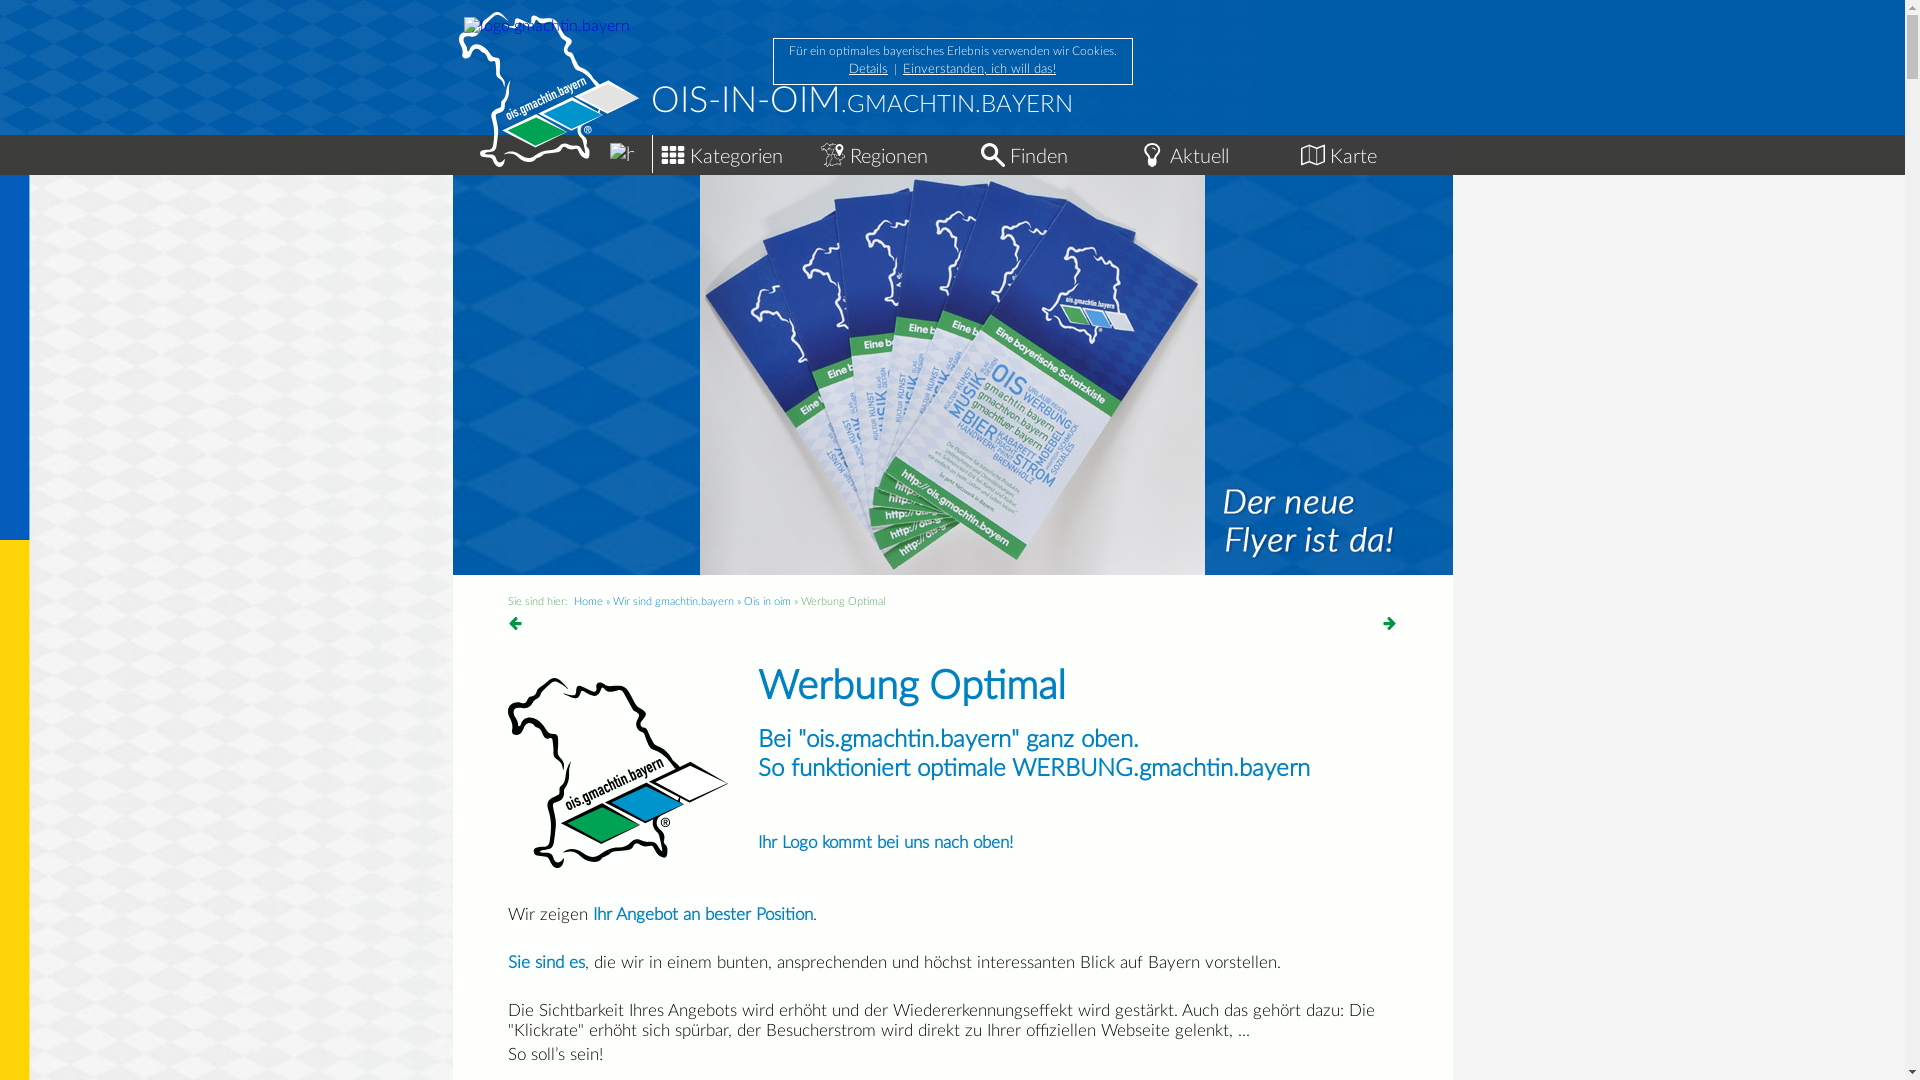  What do you see at coordinates (1052, 152) in the screenshot?
I see `Finden` at bounding box center [1052, 152].